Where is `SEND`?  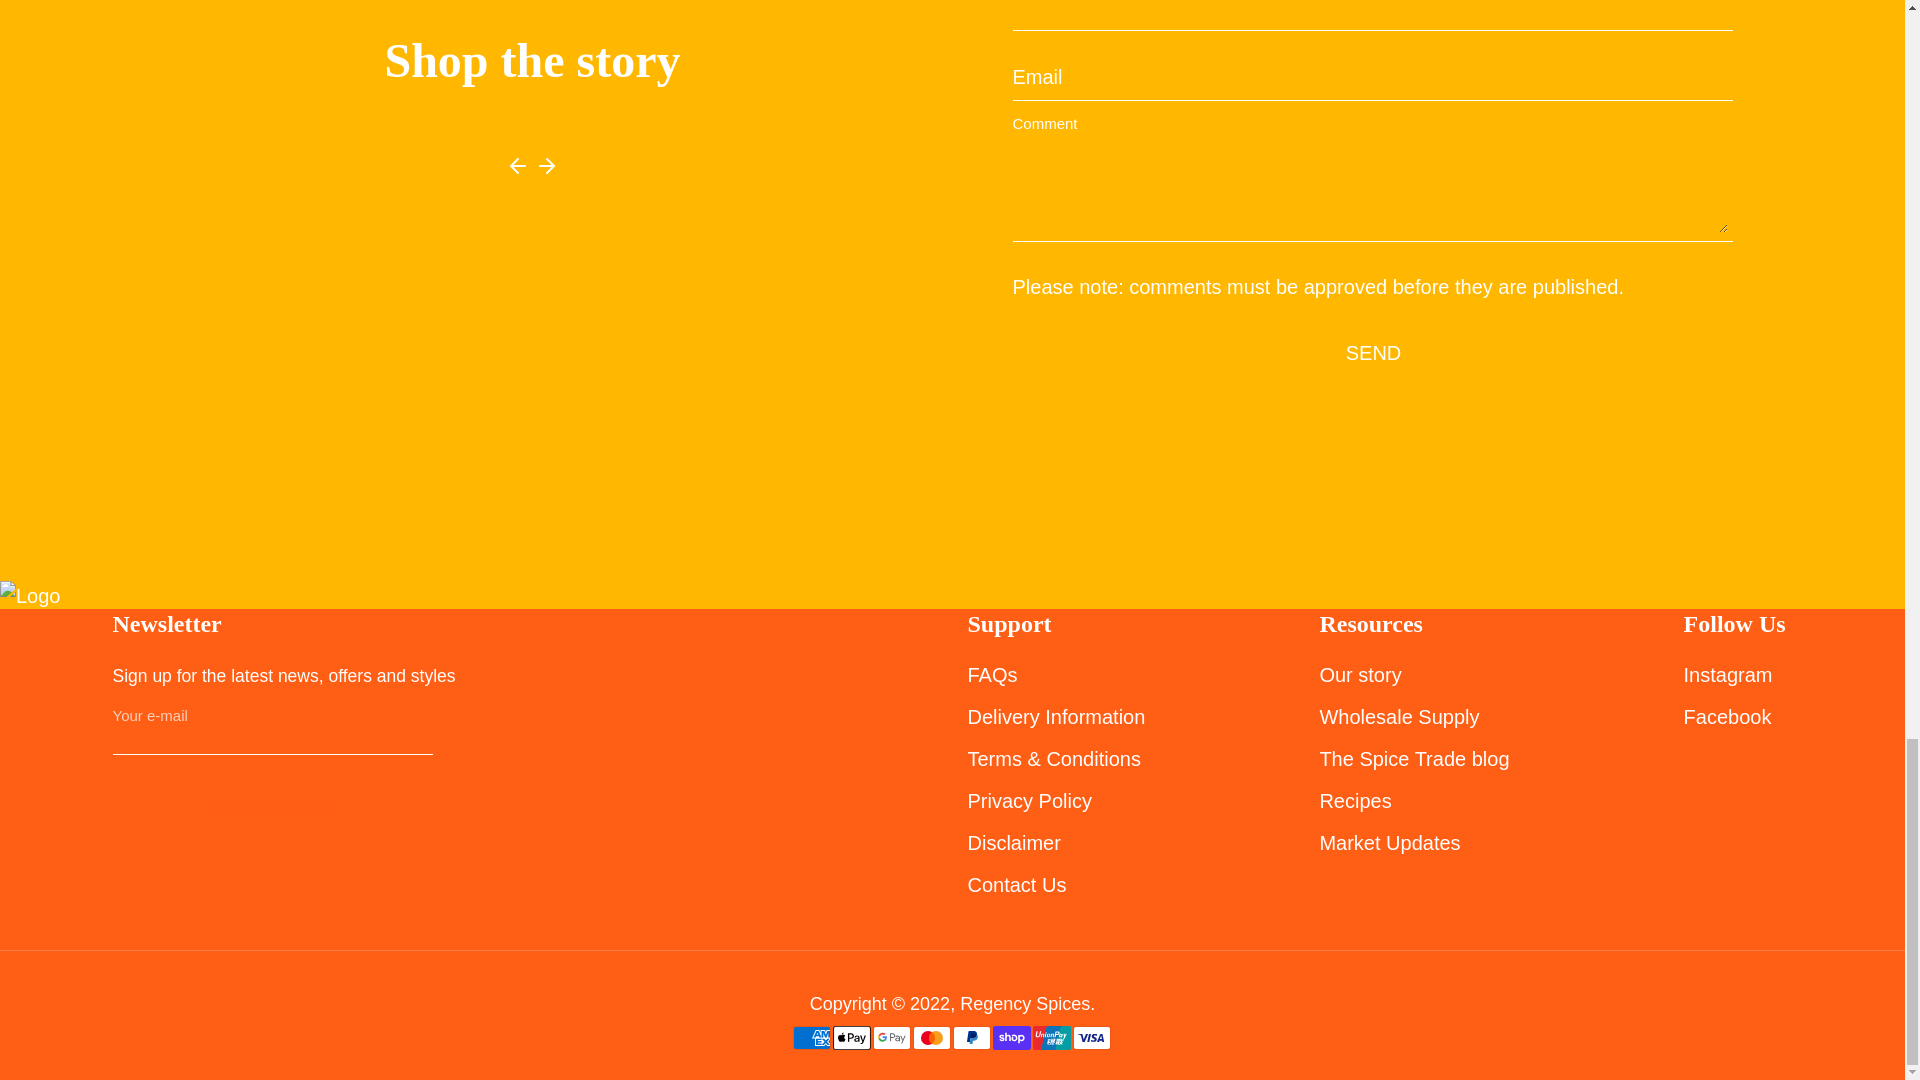 SEND is located at coordinates (1374, 352).